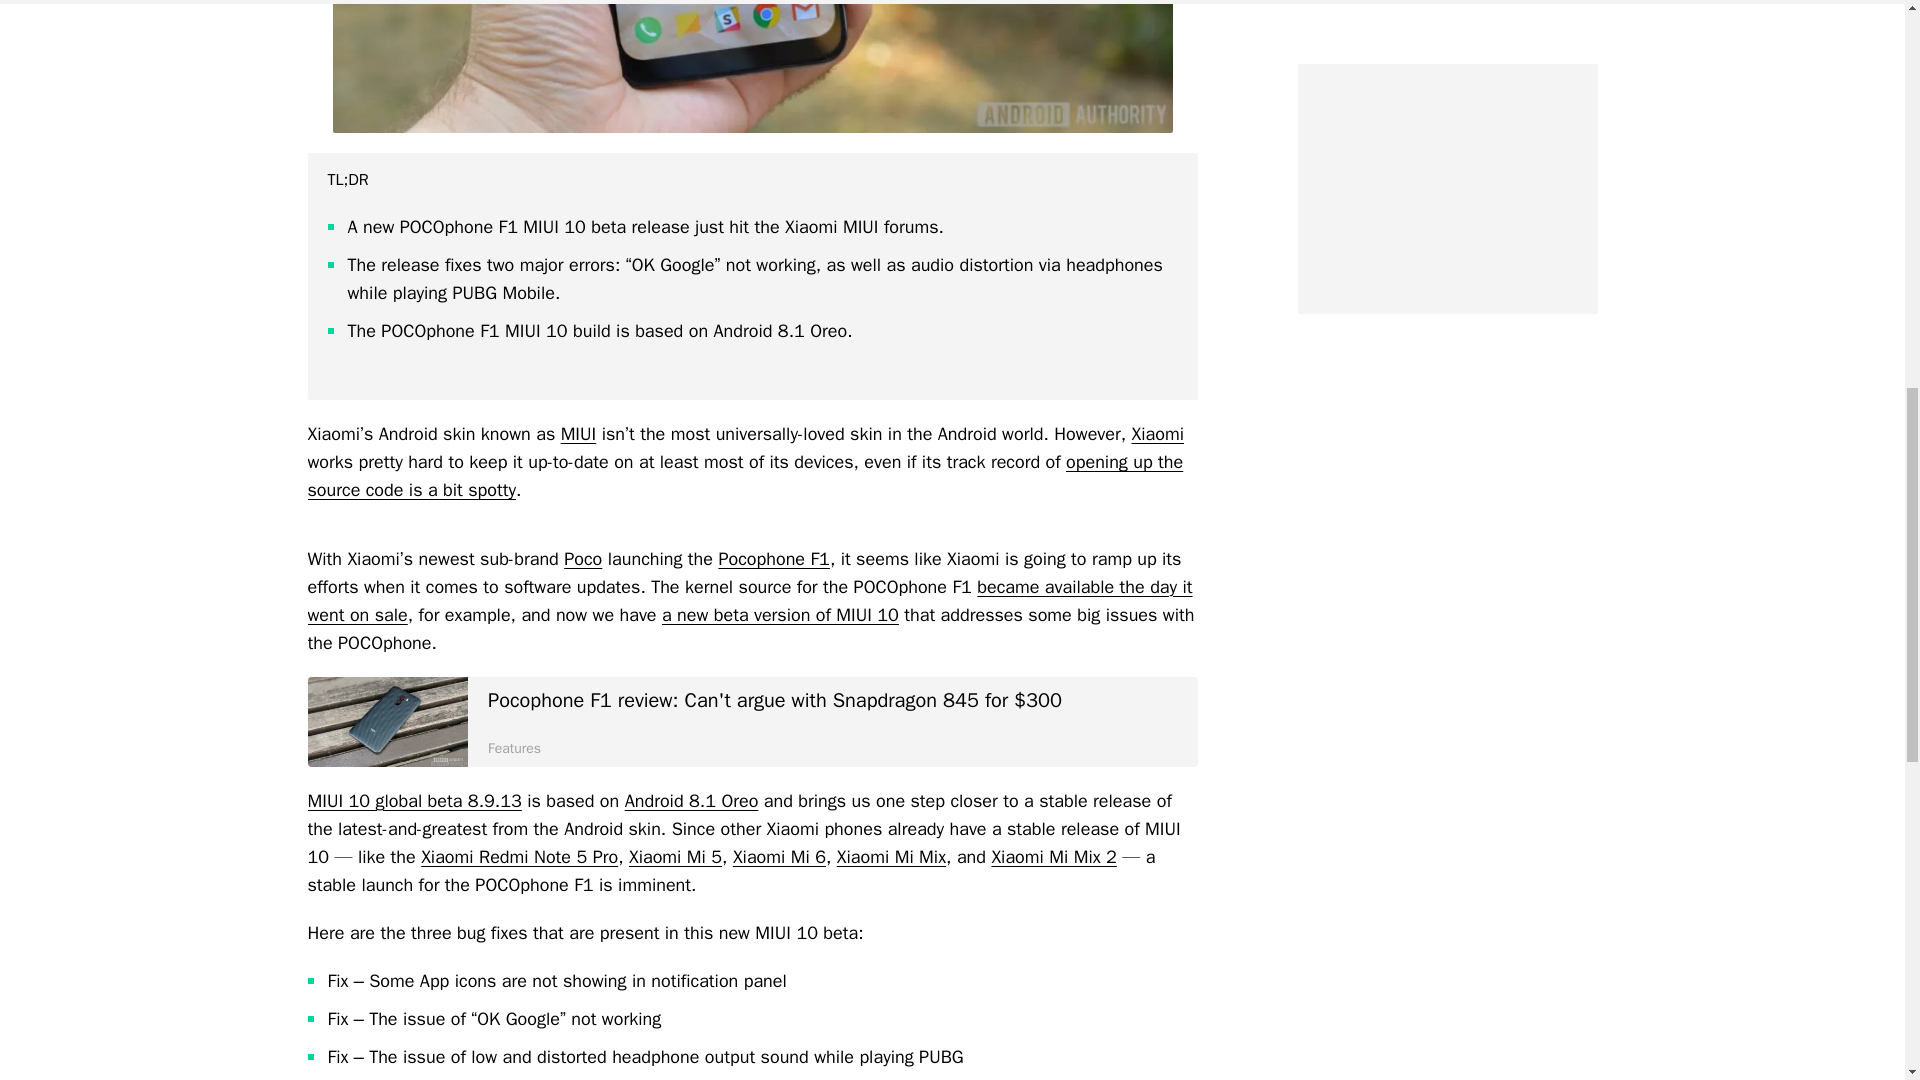 This screenshot has height=1080, width=1920. Describe the element at coordinates (746, 476) in the screenshot. I see `opening up the source code is a bit spotty` at that location.